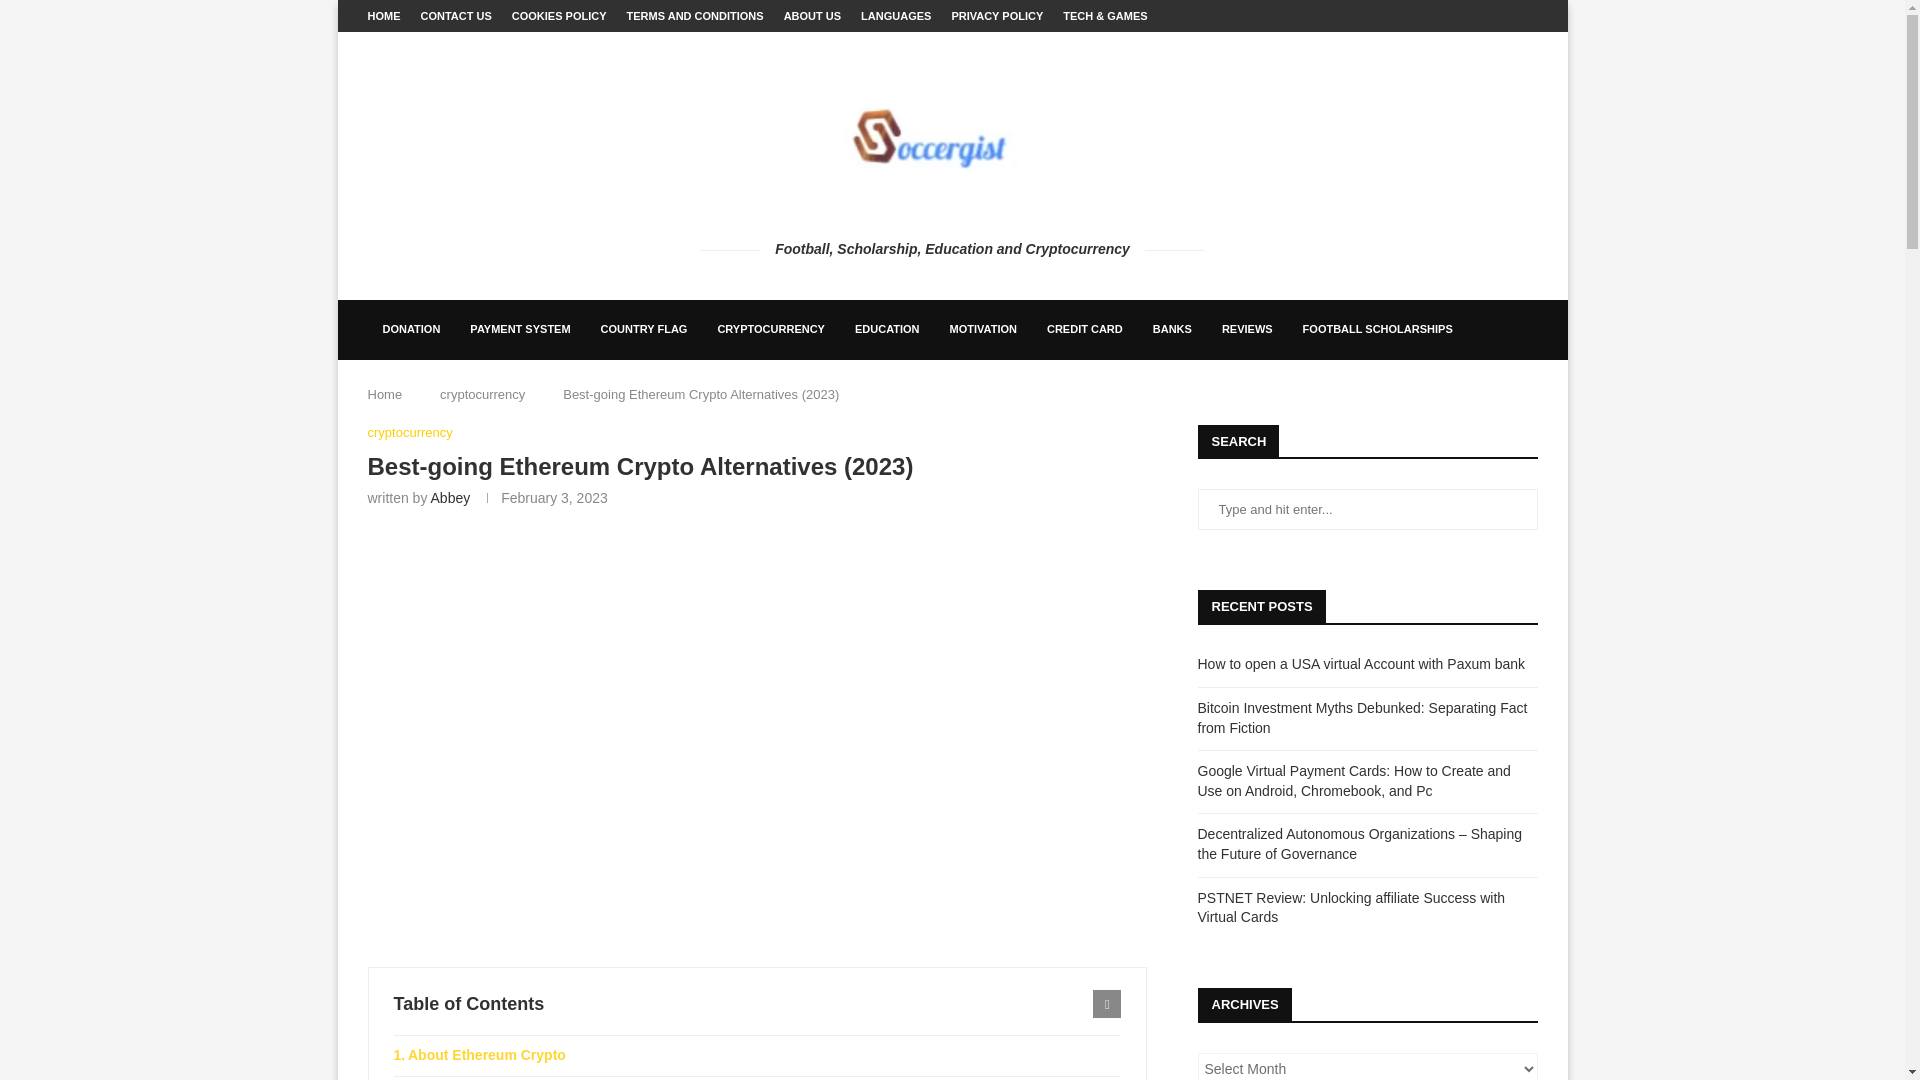 The width and height of the screenshot is (1920, 1080). Describe the element at coordinates (1248, 330) in the screenshot. I see `REVIEWS` at that location.